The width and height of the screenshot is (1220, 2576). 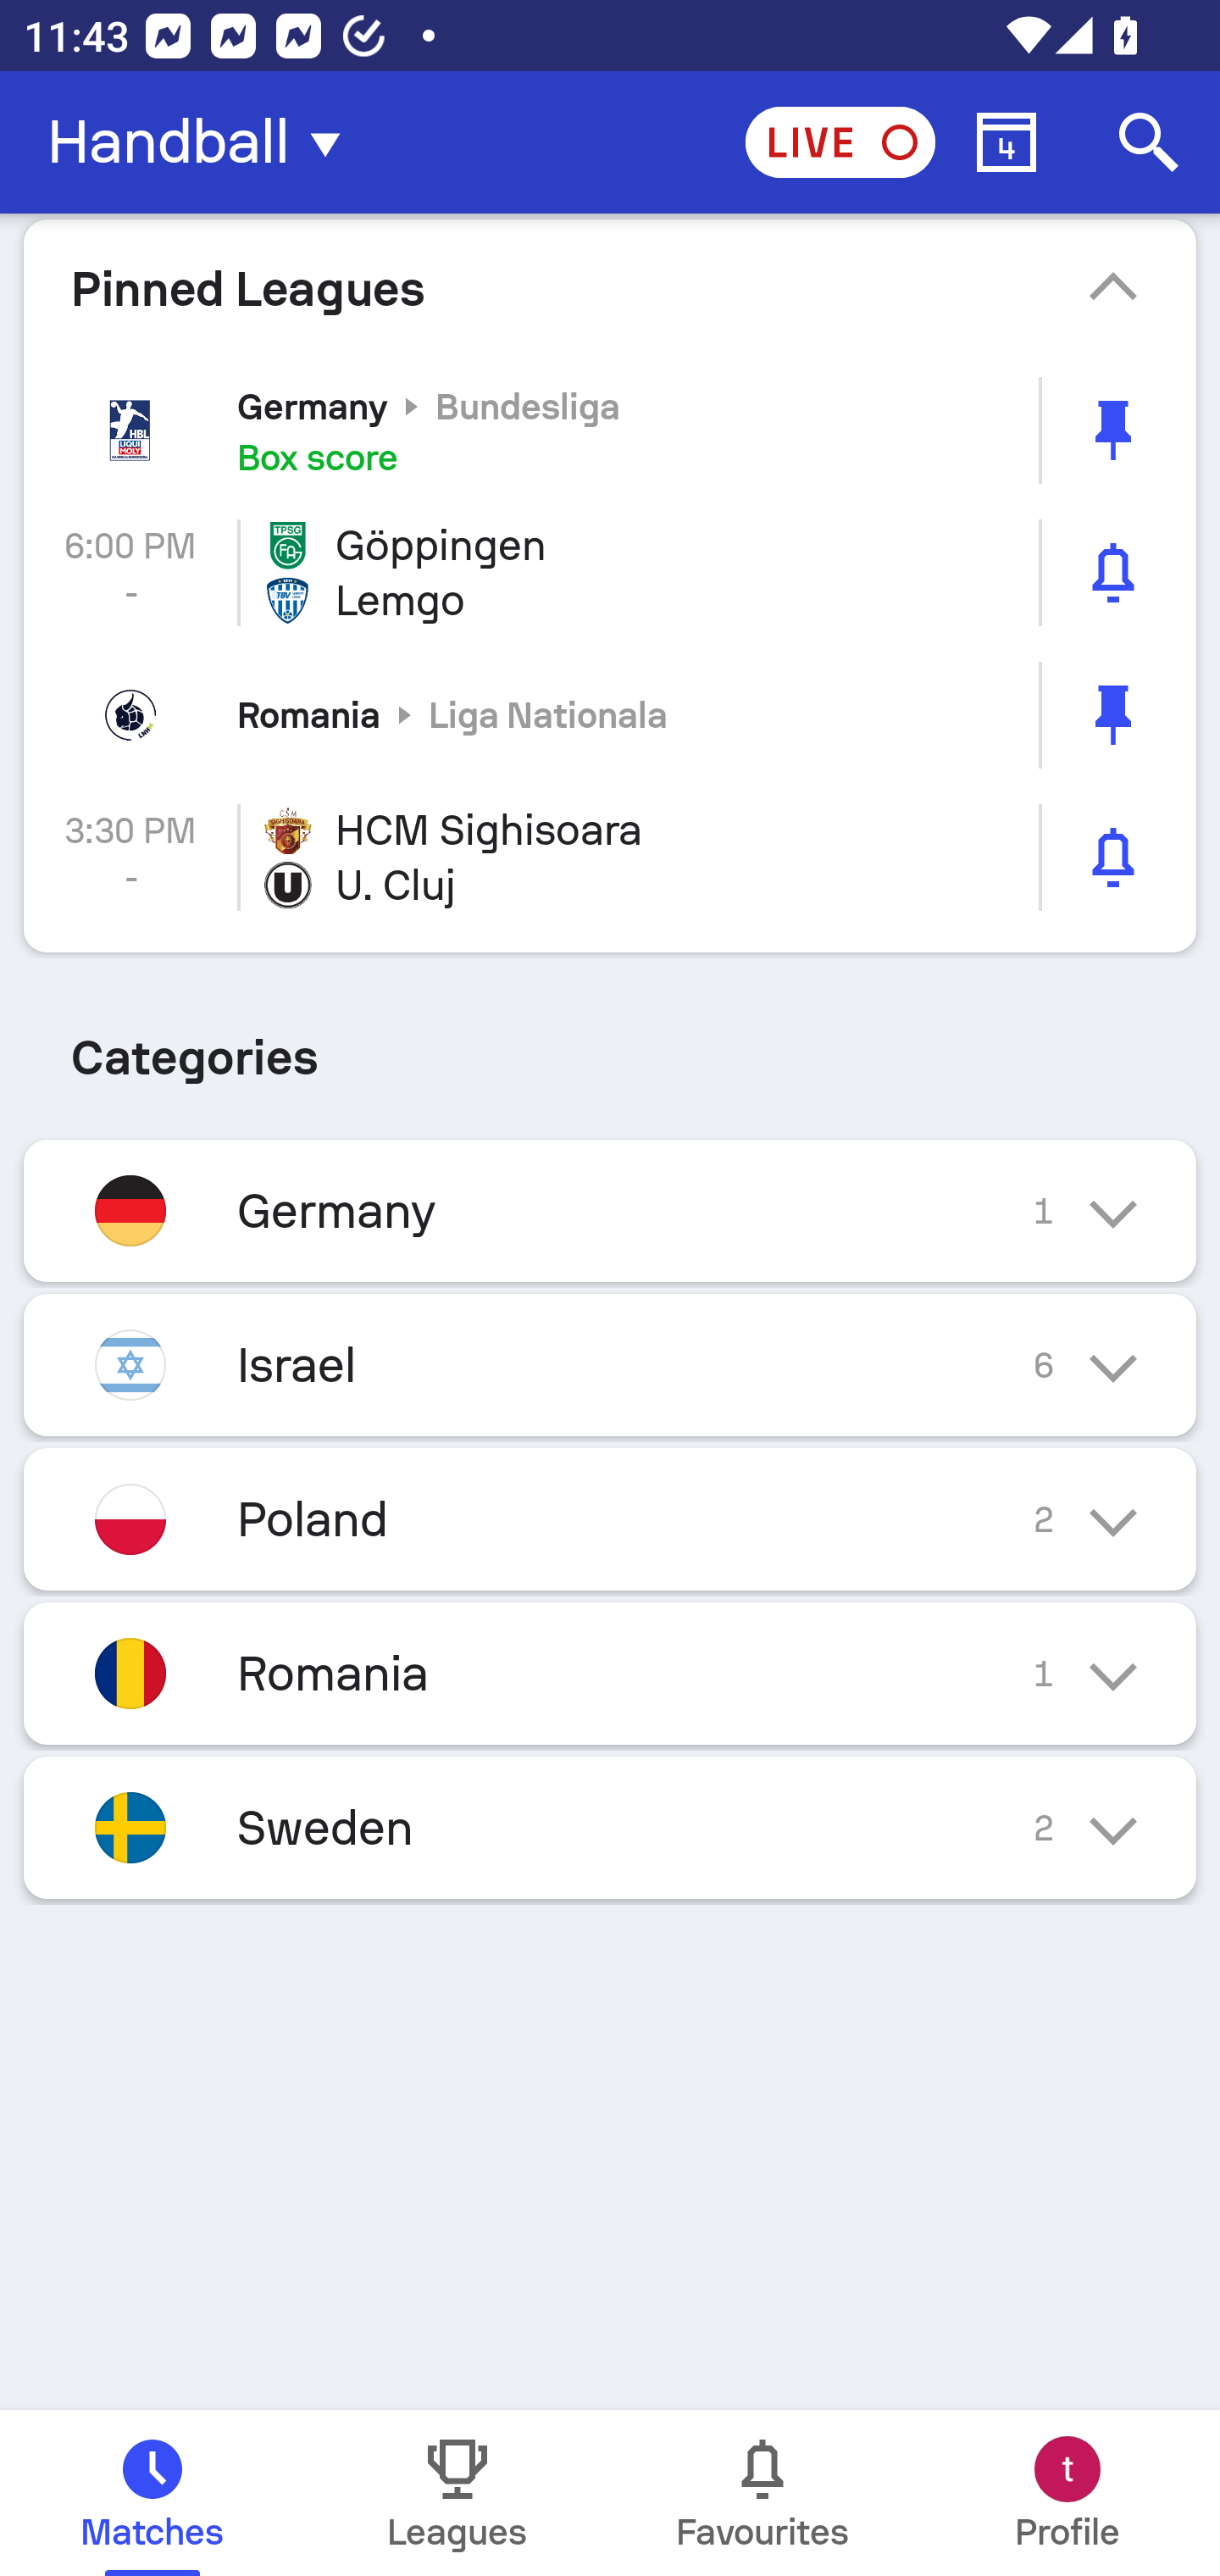 What do you see at coordinates (1149, 142) in the screenshot?
I see `Search` at bounding box center [1149, 142].